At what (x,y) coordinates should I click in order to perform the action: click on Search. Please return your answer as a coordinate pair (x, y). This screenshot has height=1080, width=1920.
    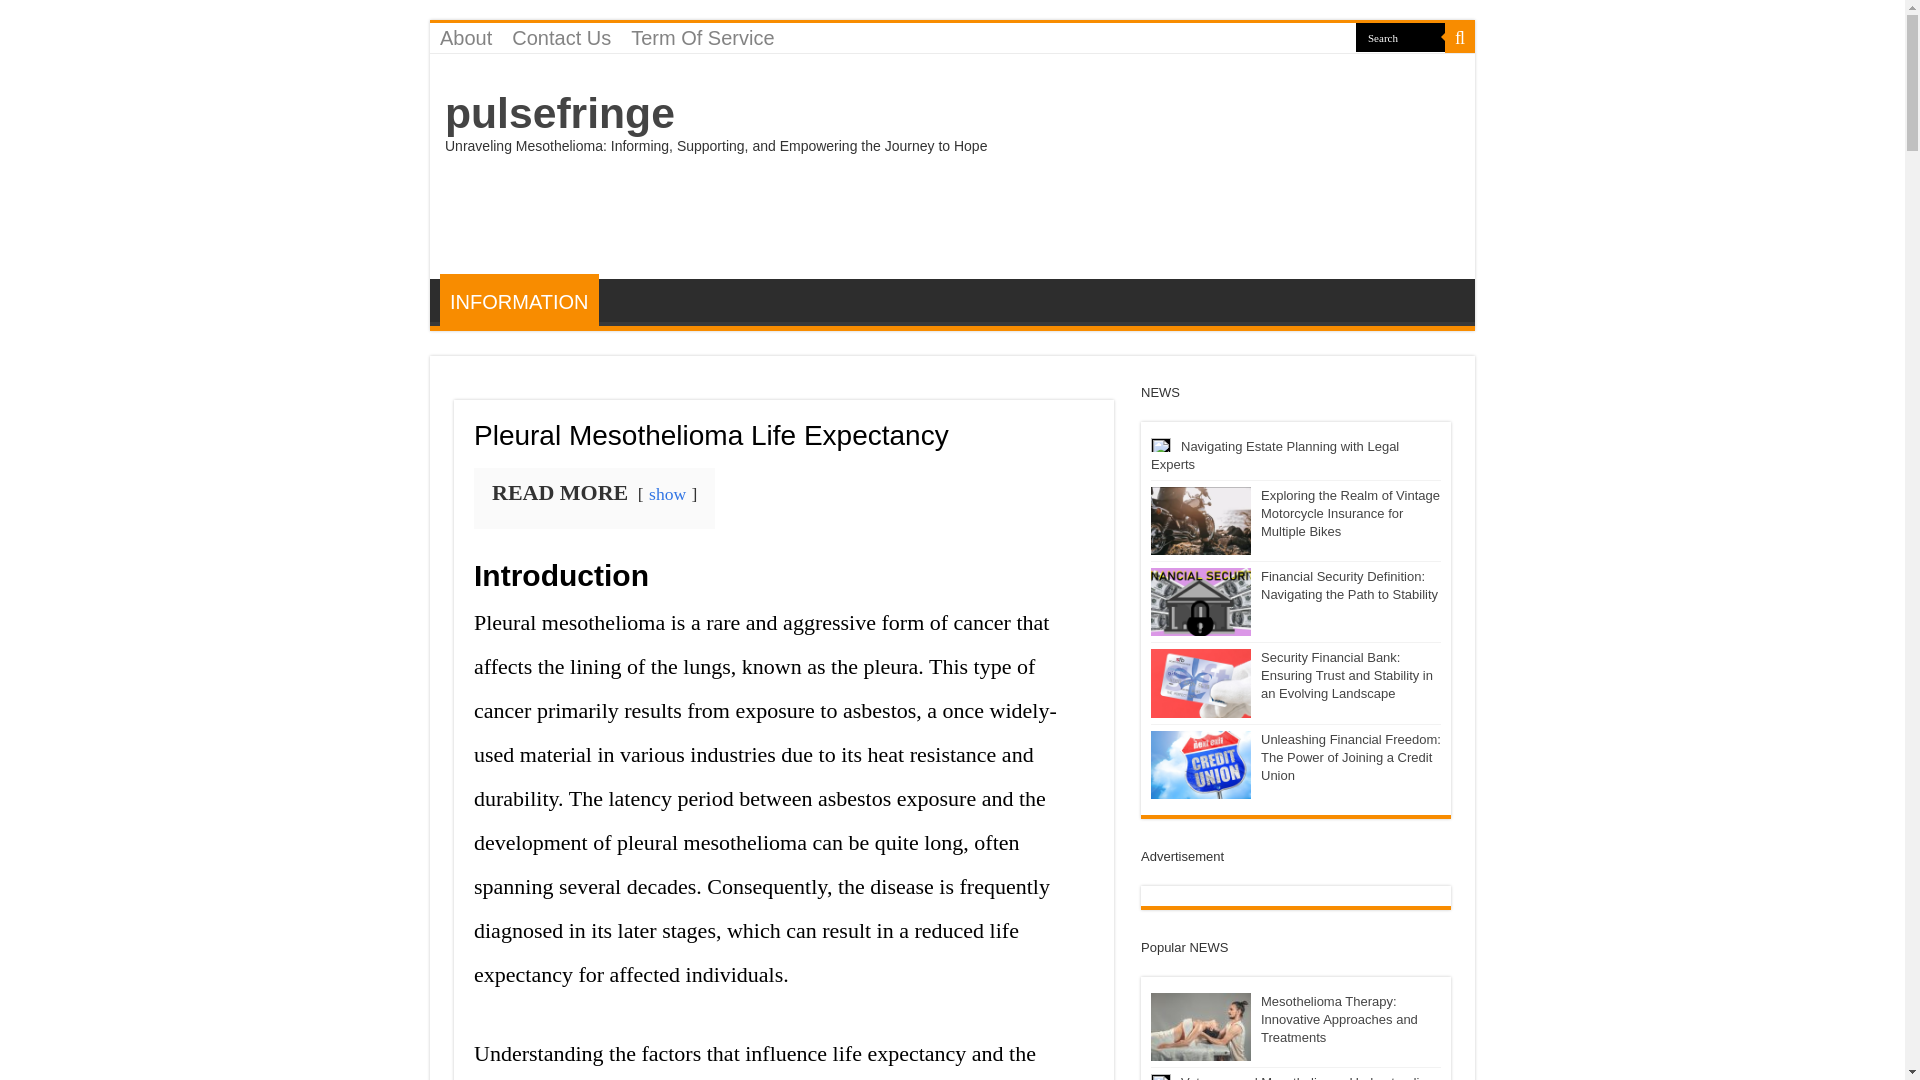
    Looking at the image, I should click on (1460, 37).